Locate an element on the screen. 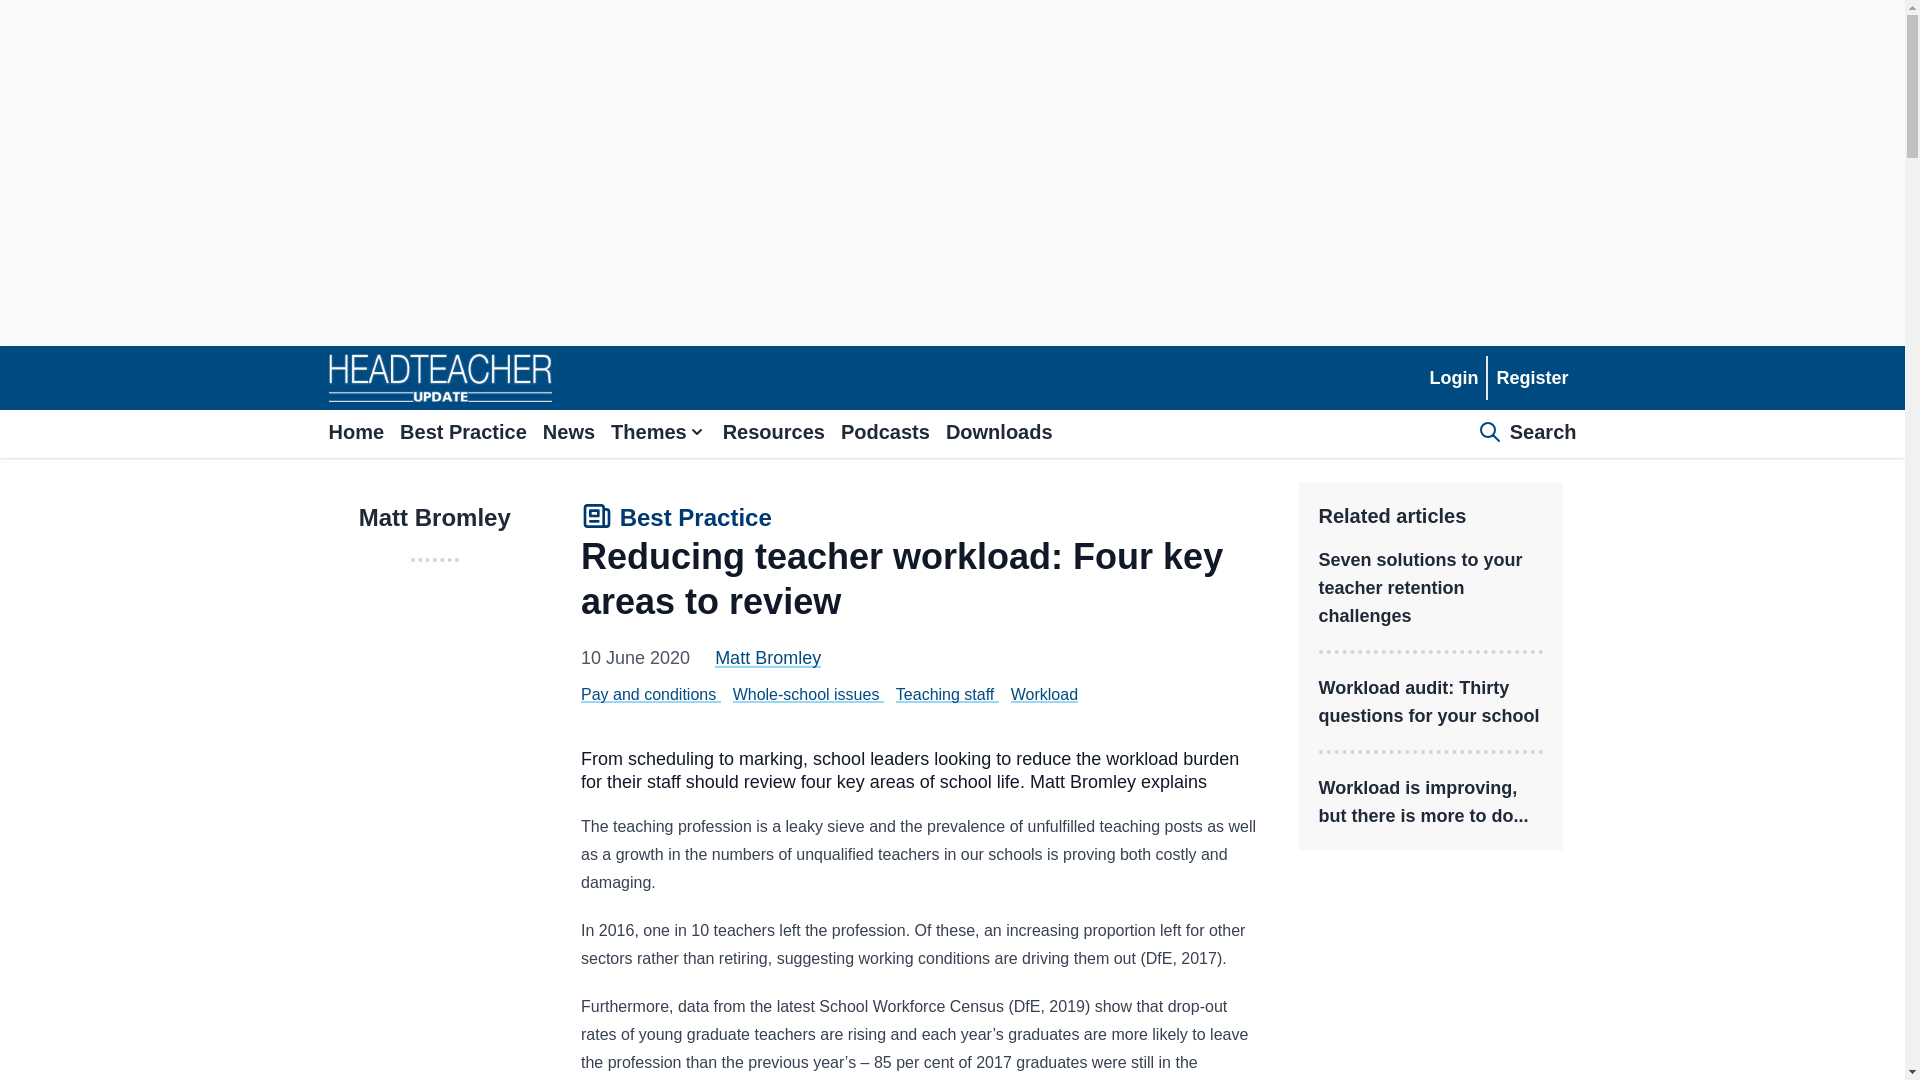 This screenshot has height=1080, width=1920. 3rd party ad content is located at coordinates (1432, 976).